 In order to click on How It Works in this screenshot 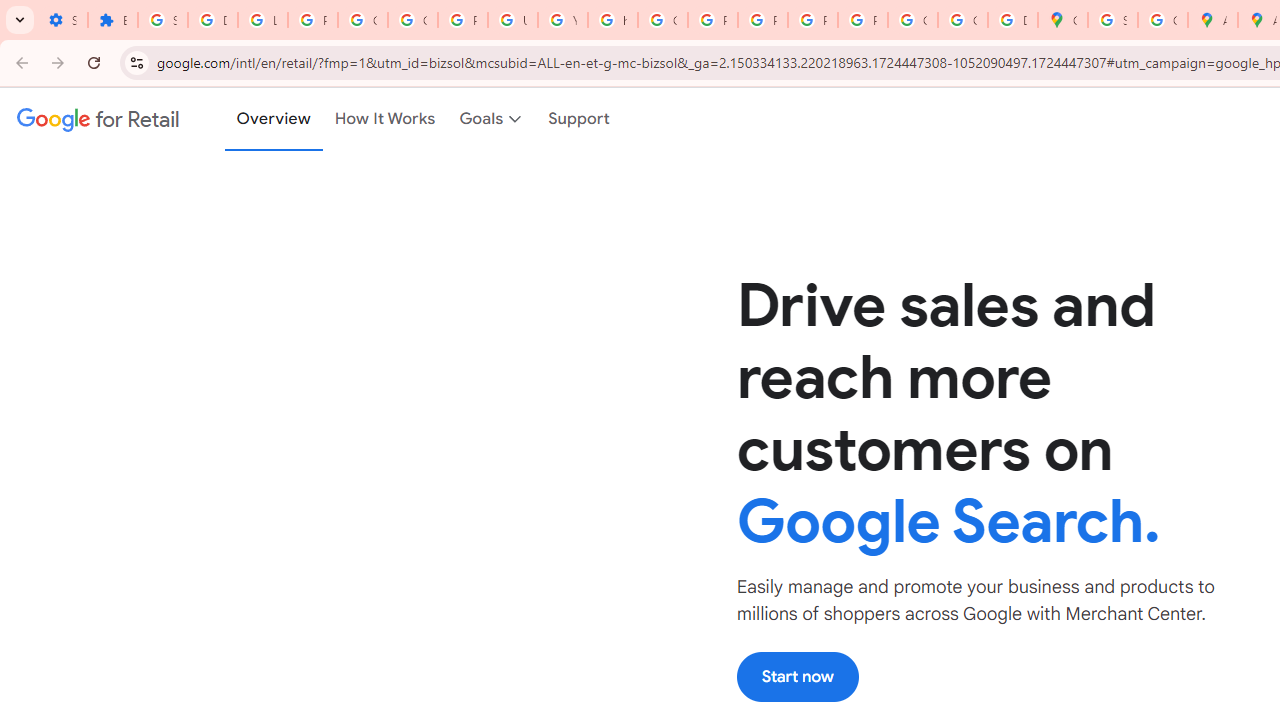, I will do `click(385, 119)`.